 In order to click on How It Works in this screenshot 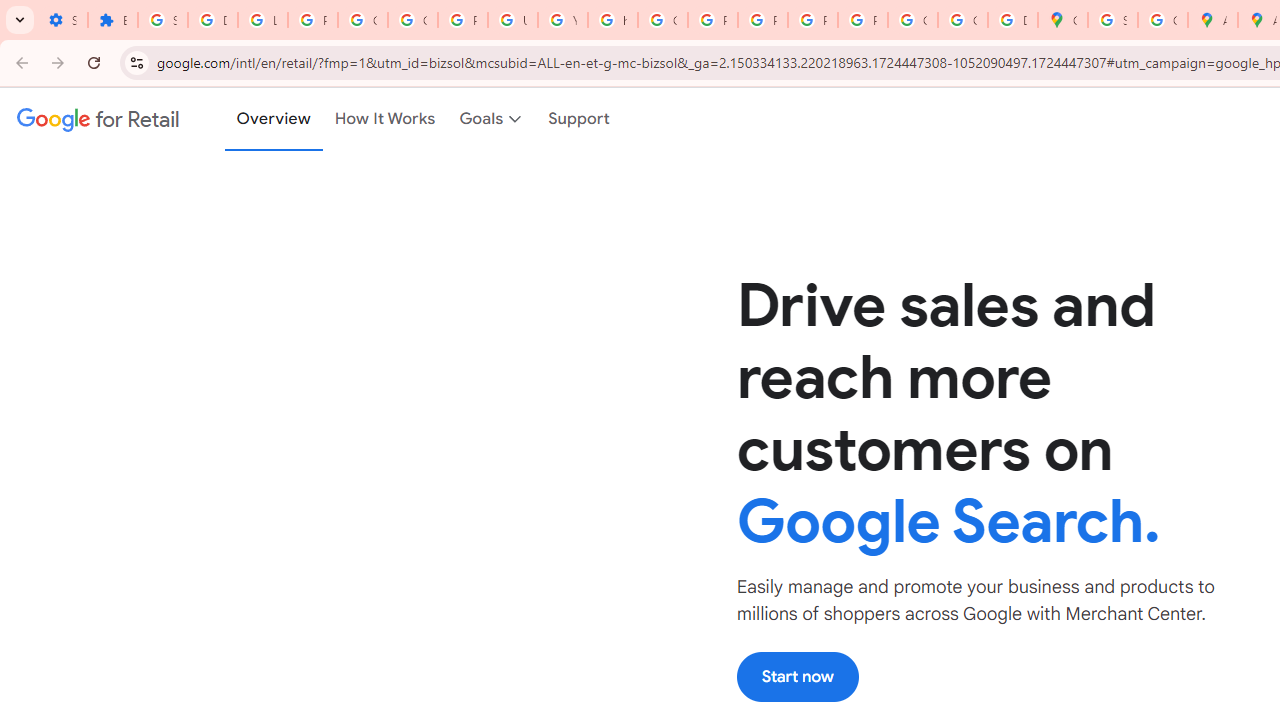, I will do `click(385, 119)`.